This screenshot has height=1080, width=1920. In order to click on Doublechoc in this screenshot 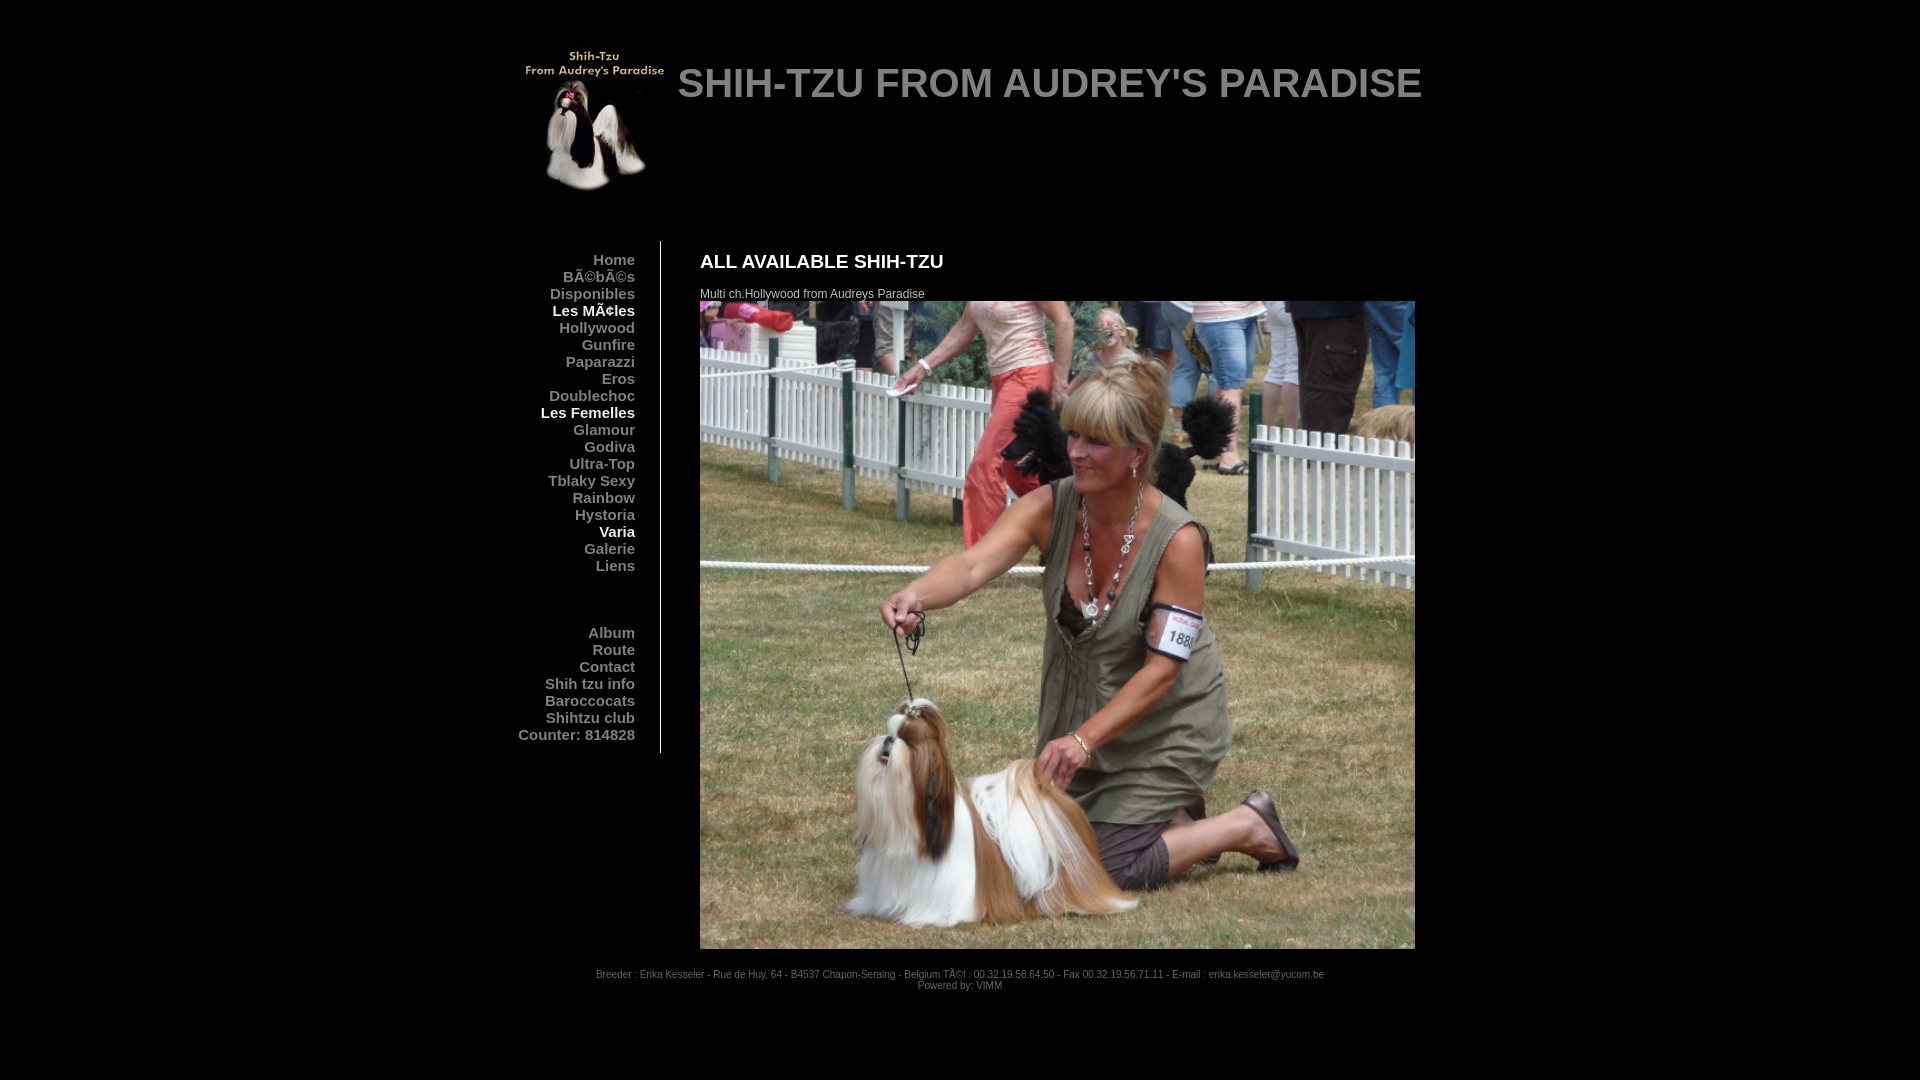, I will do `click(562, 396)`.